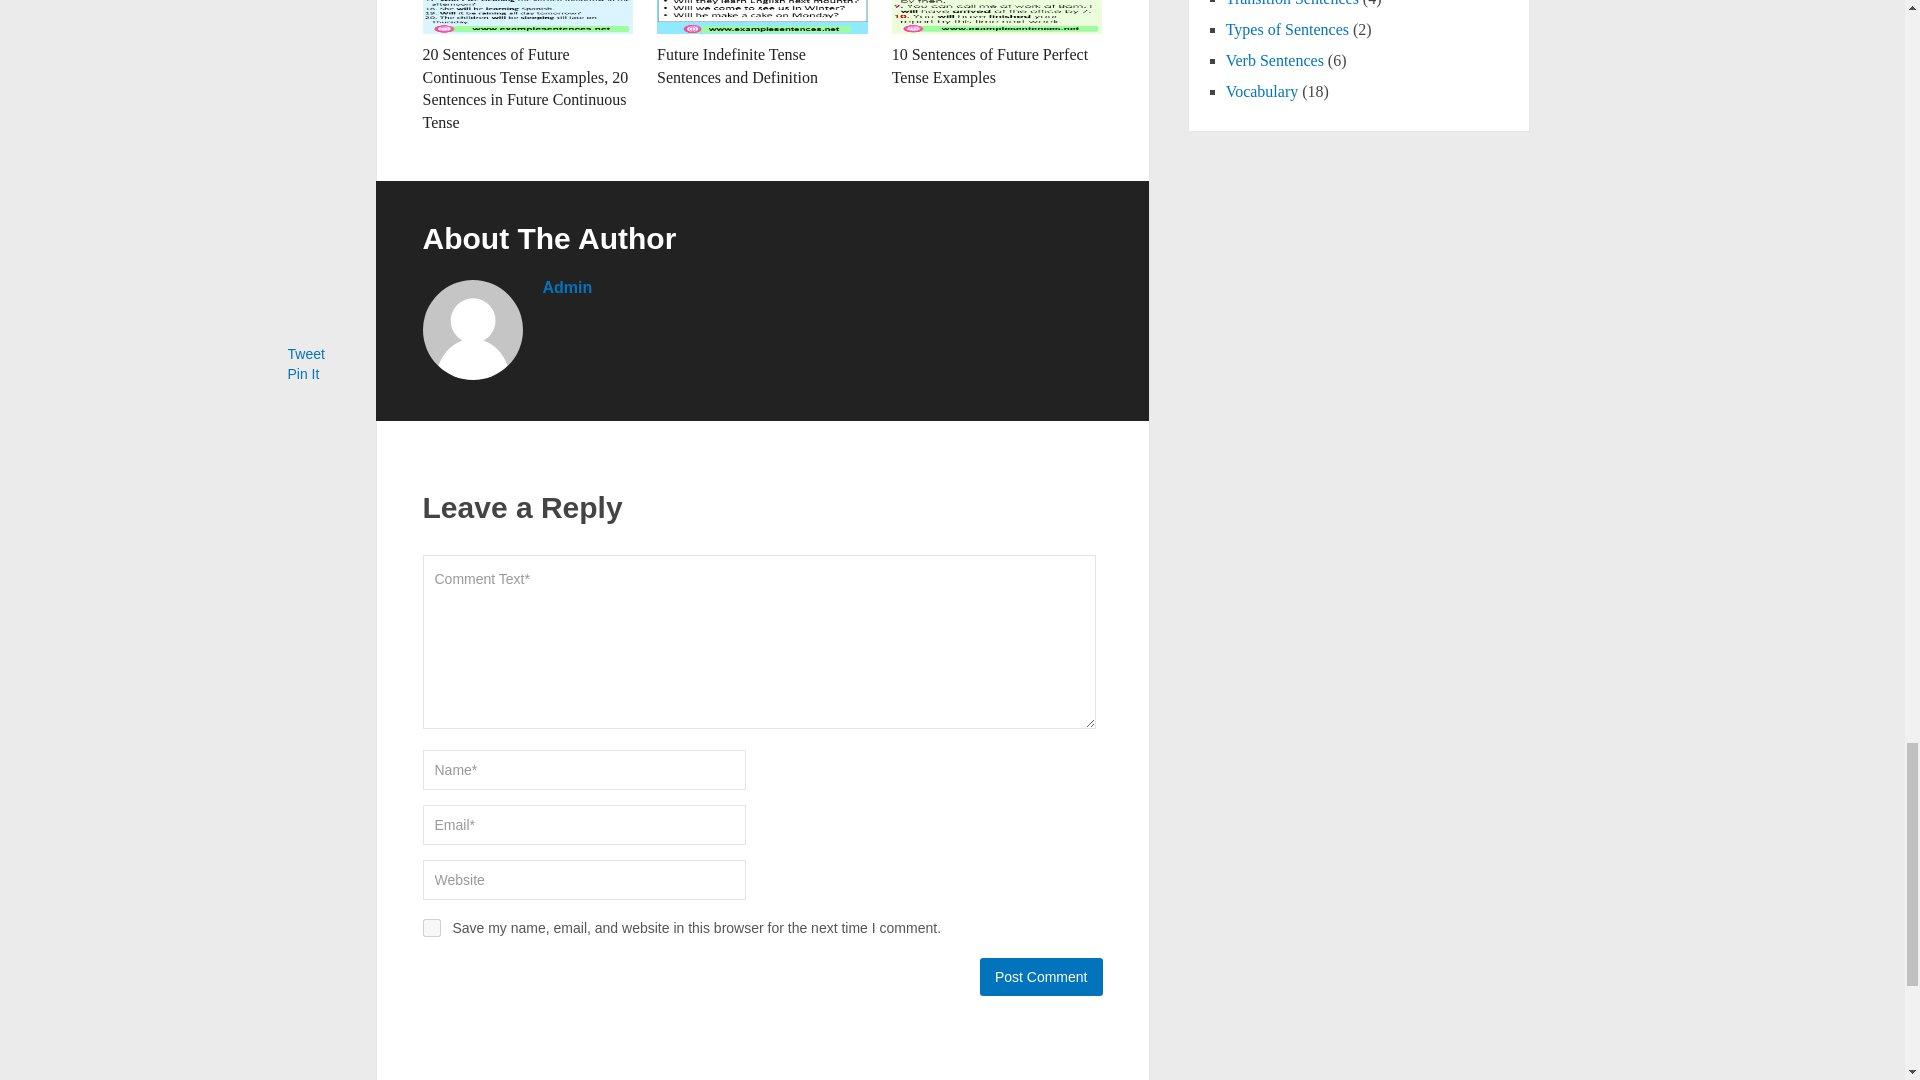 The height and width of the screenshot is (1080, 1920). What do you see at coordinates (430, 928) in the screenshot?
I see `yes` at bounding box center [430, 928].